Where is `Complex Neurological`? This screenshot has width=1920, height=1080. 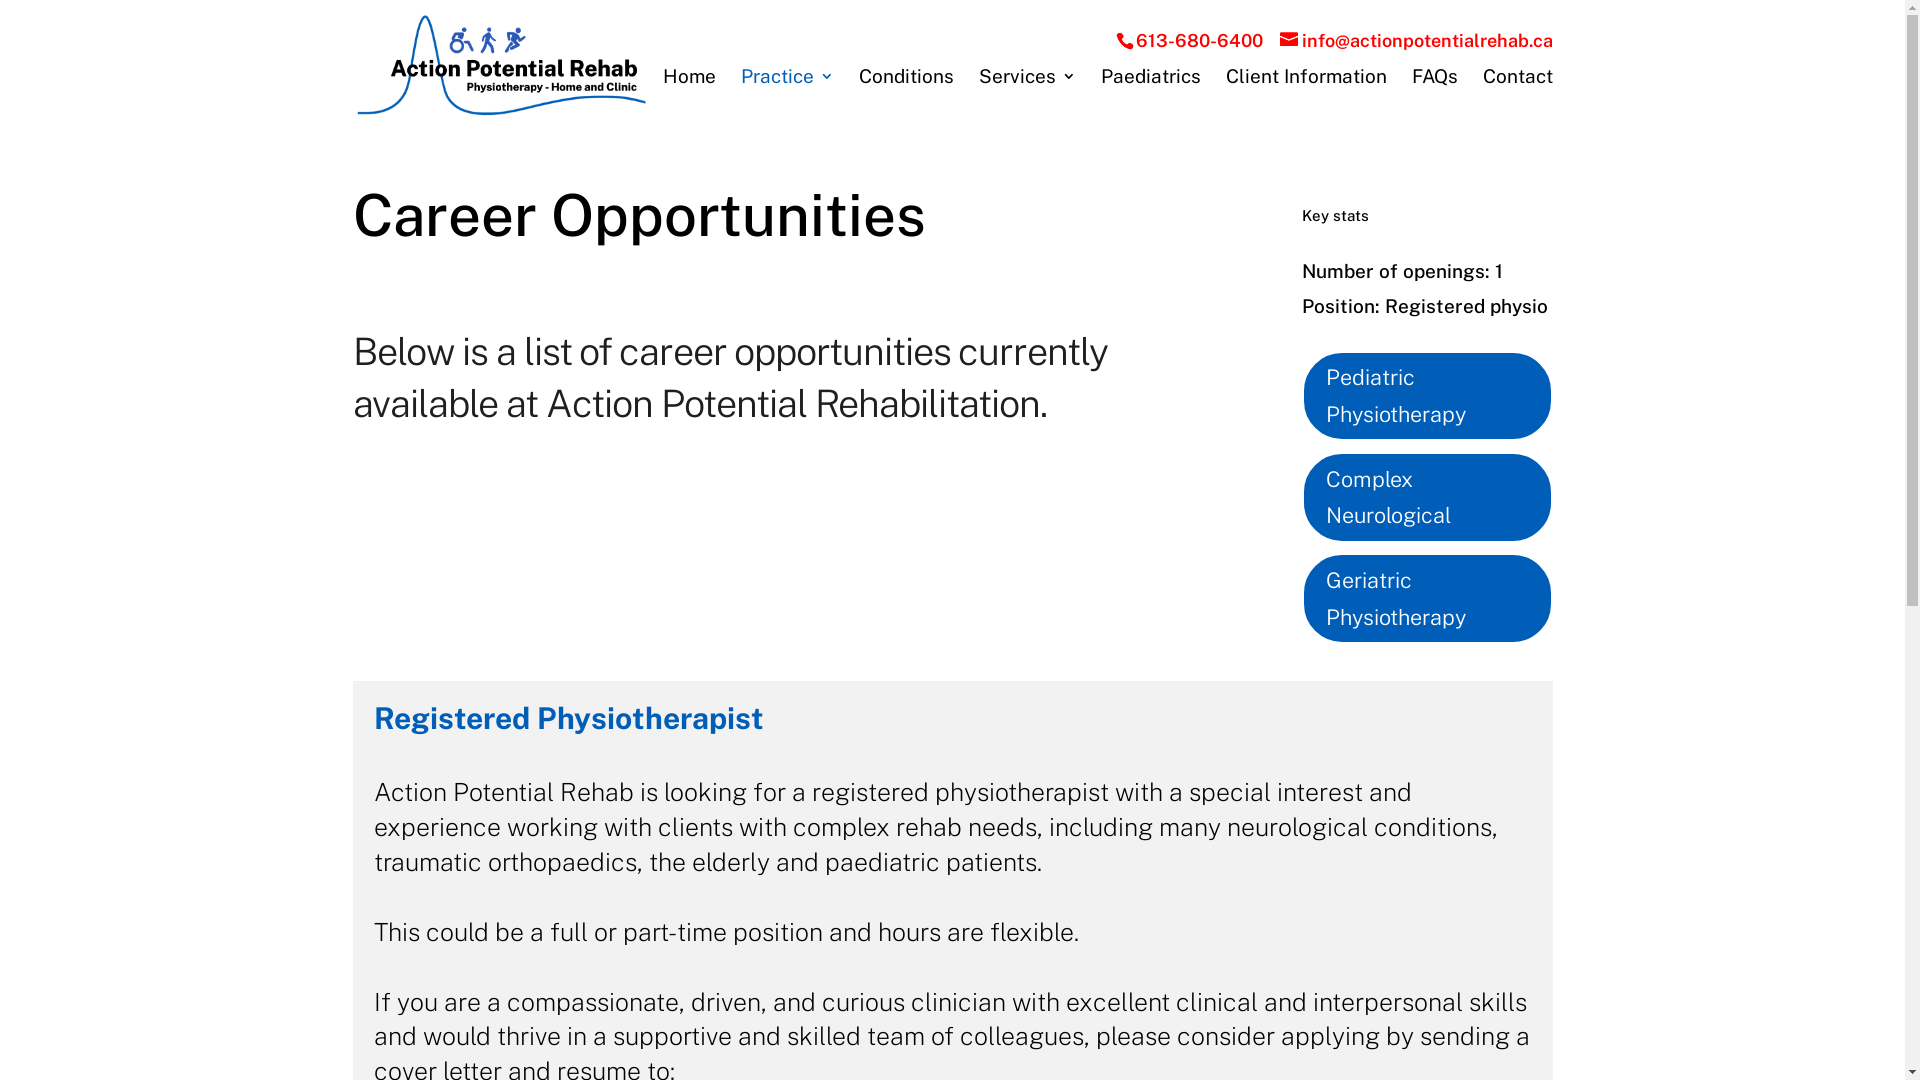 Complex Neurological is located at coordinates (1428, 497).